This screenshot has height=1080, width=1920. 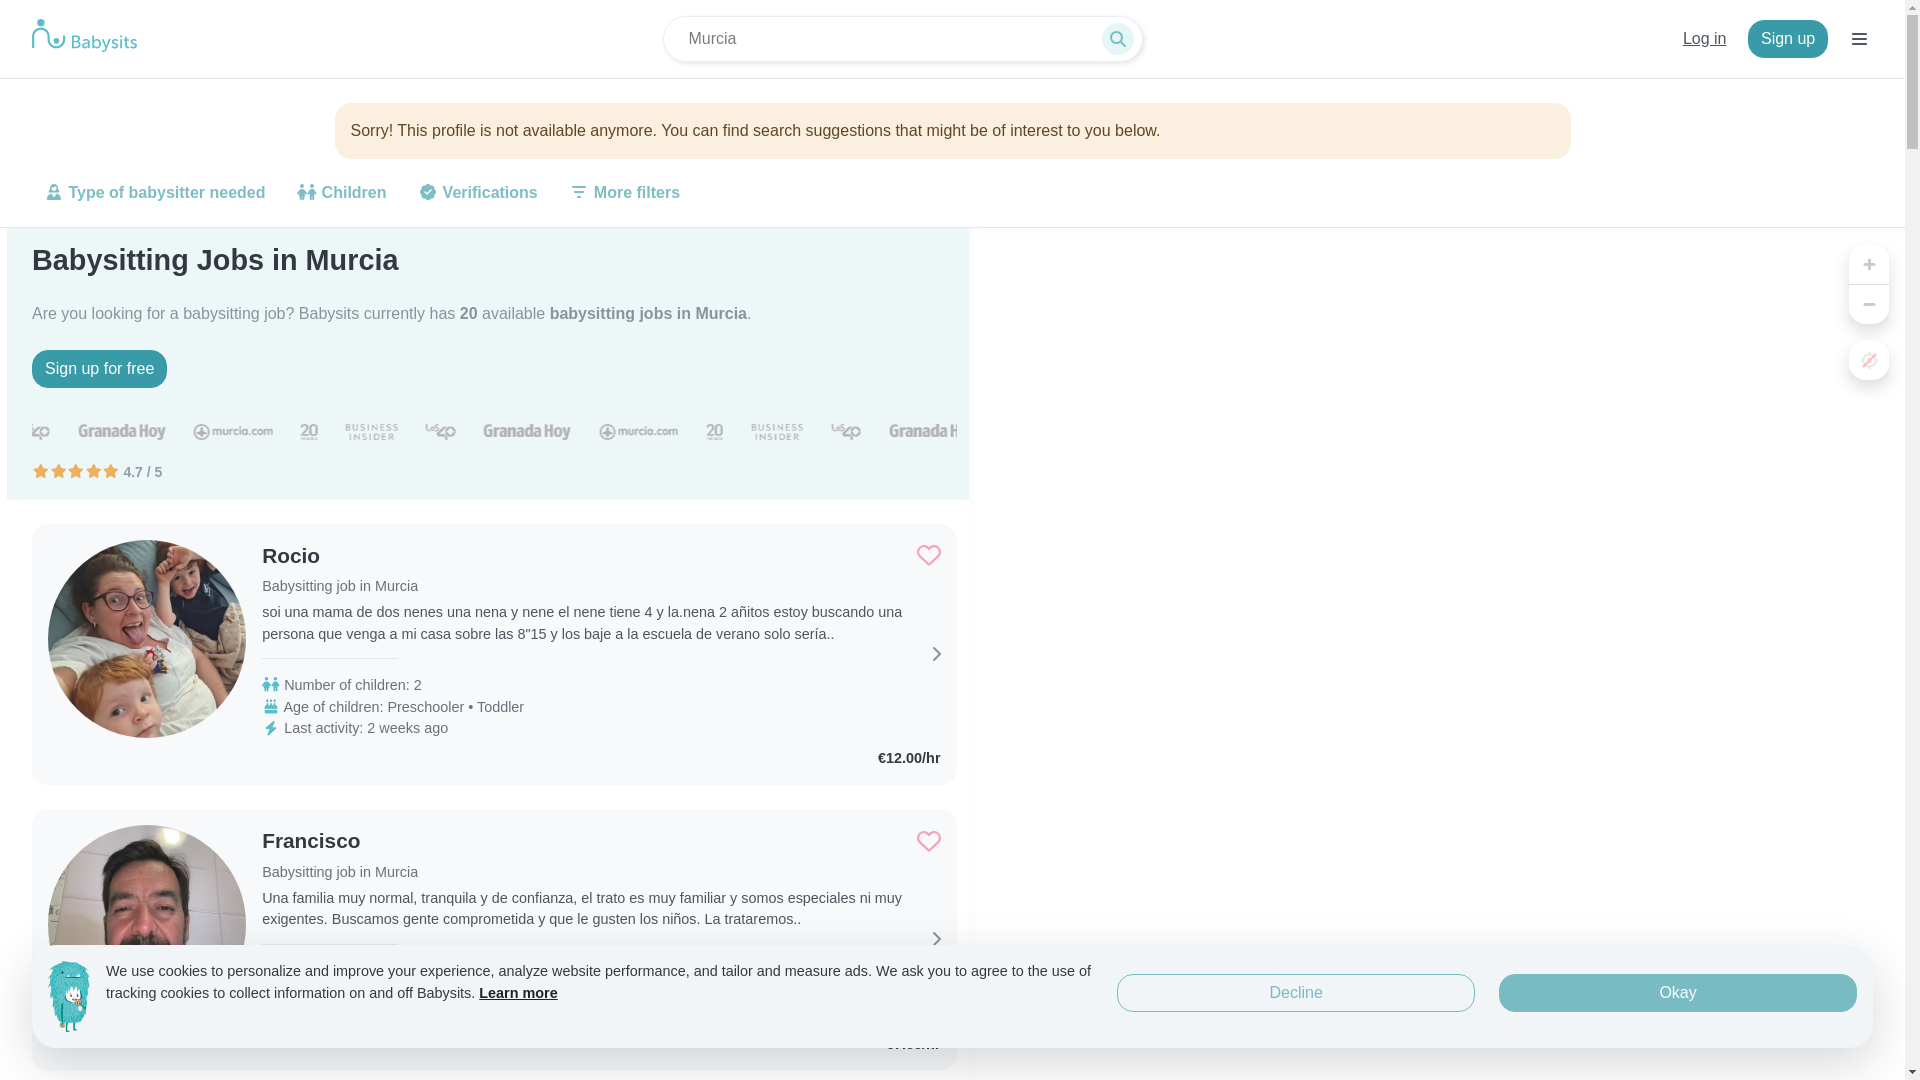 I want to click on Babysitting job in Murcia, so click(x=340, y=872).